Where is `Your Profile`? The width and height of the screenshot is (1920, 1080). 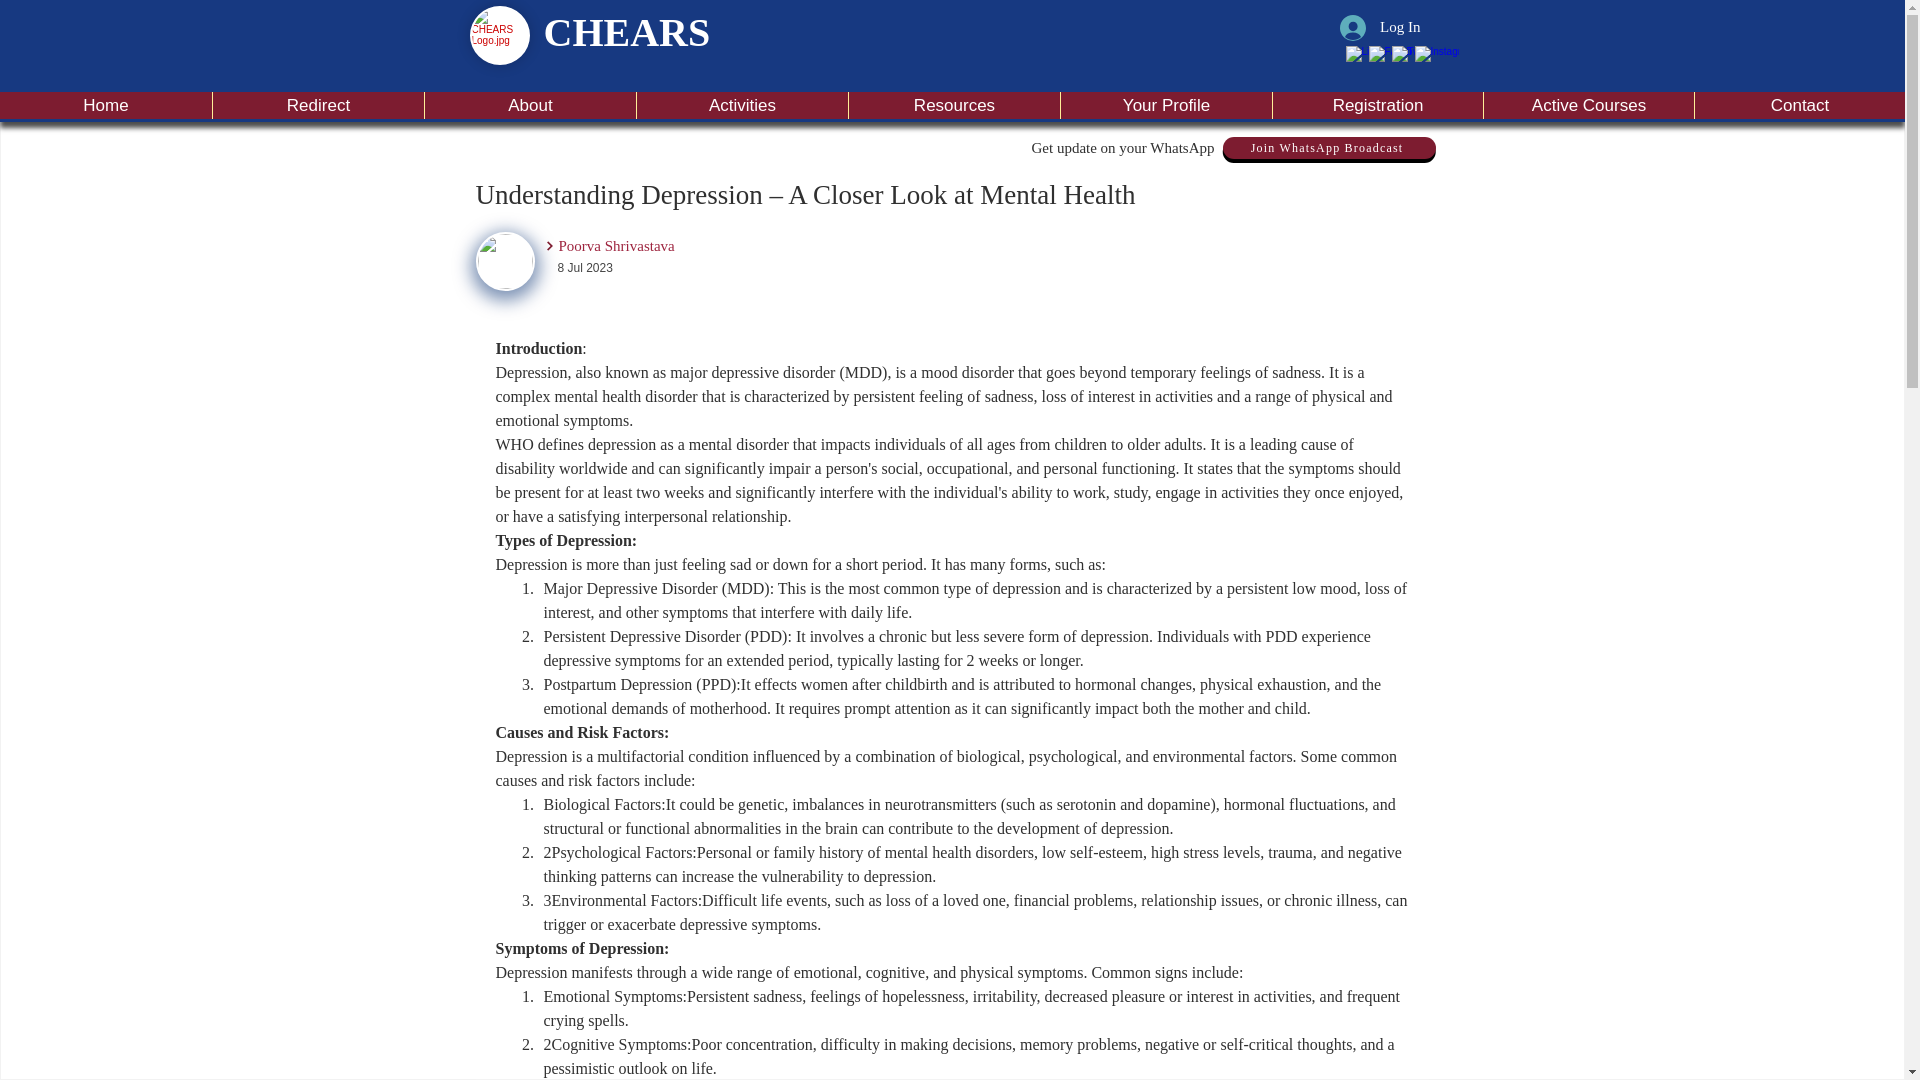
Your Profile is located at coordinates (1165, 104).